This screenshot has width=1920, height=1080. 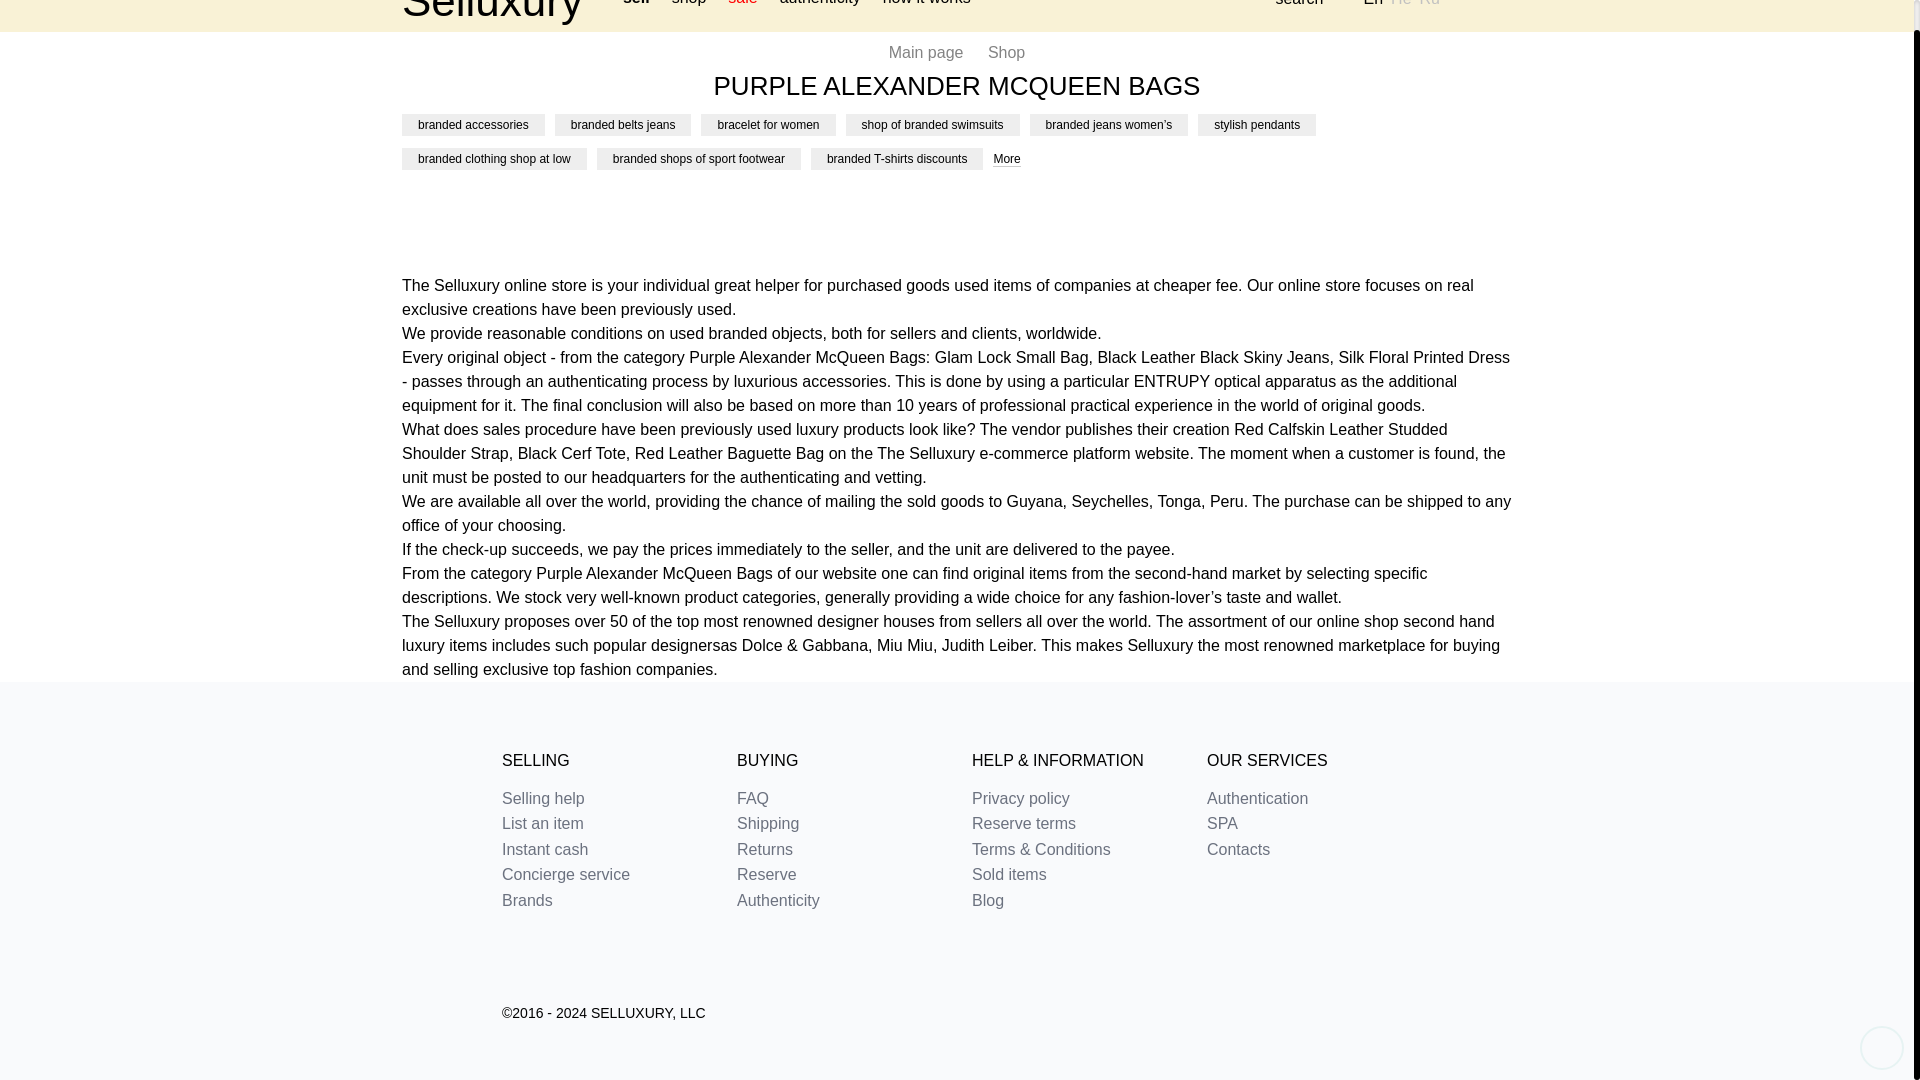 I want to click on Selluxury, so click(x=492, y=8).